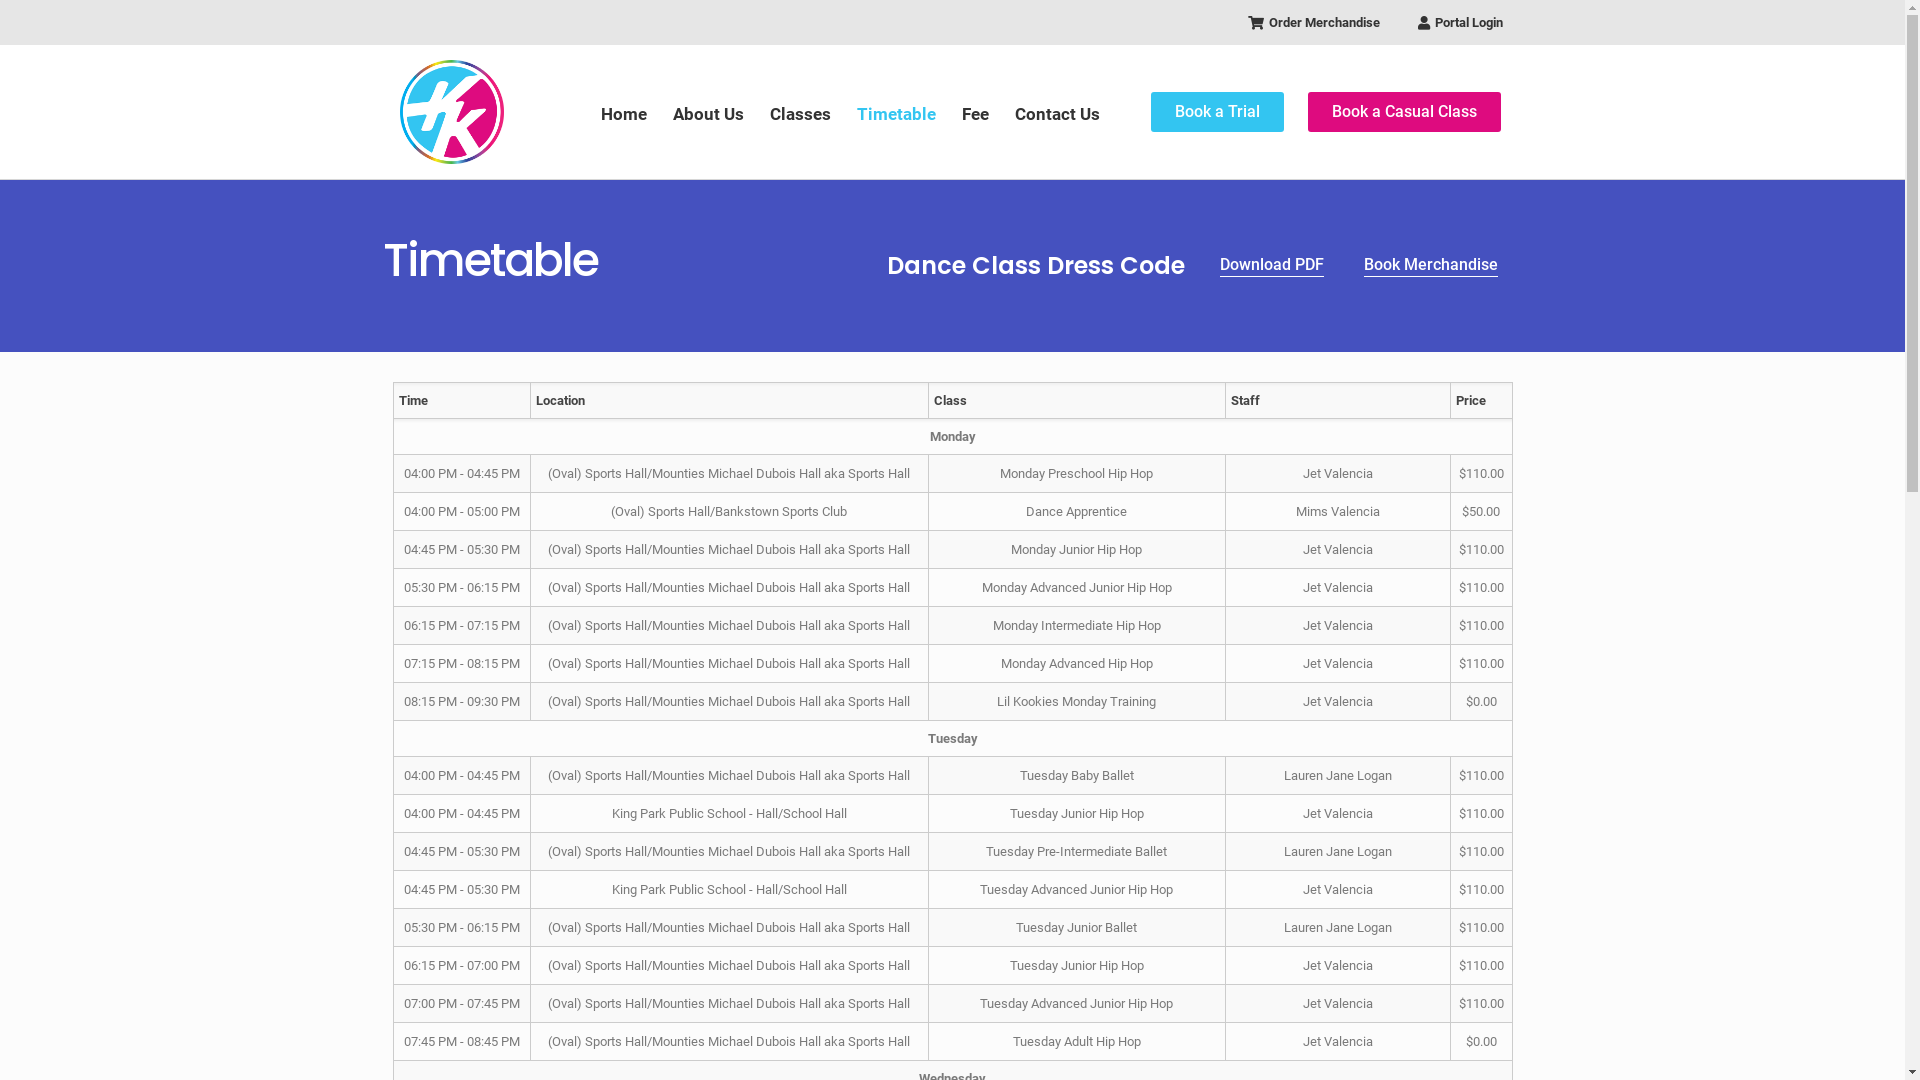 This screenshot has height=1080, width=1920. I want to click on Order Merchandise, so click(1288, 22).